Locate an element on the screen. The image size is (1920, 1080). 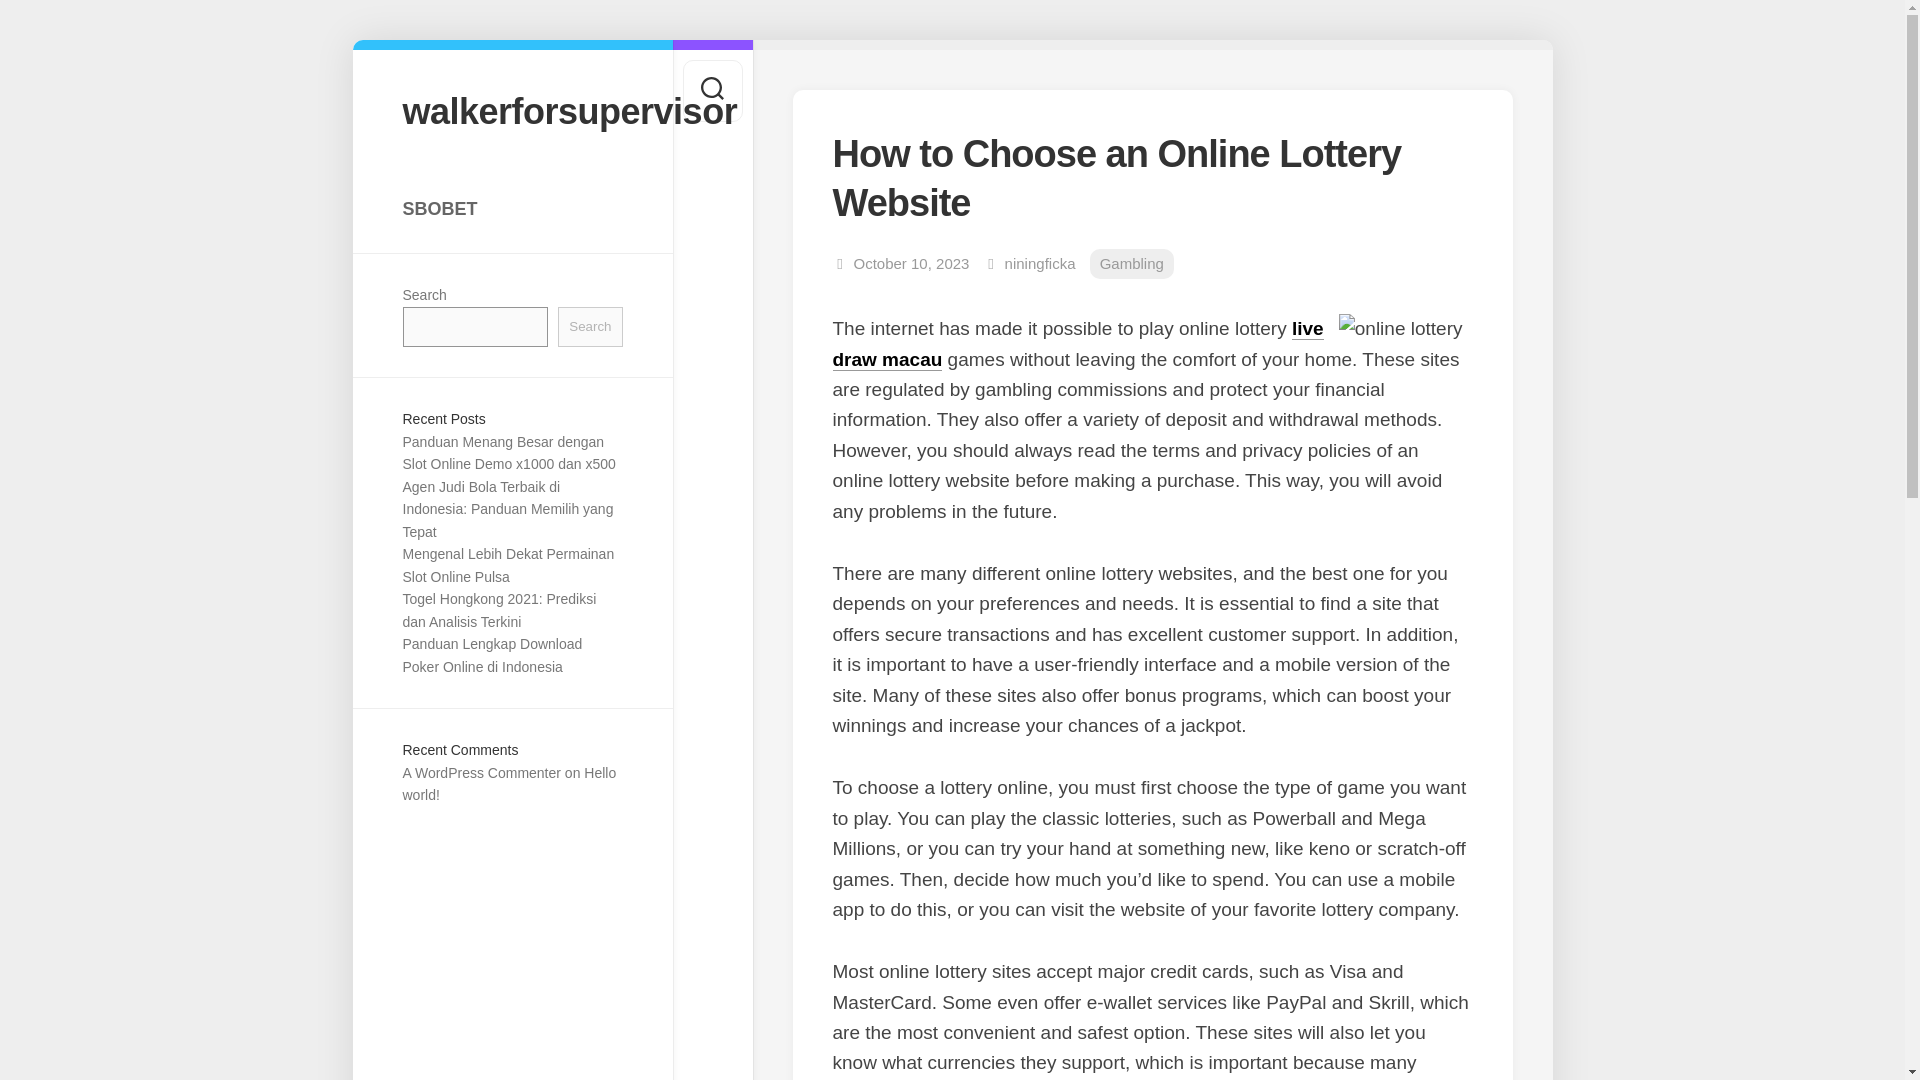
Search is located at coordinates (590, 326).